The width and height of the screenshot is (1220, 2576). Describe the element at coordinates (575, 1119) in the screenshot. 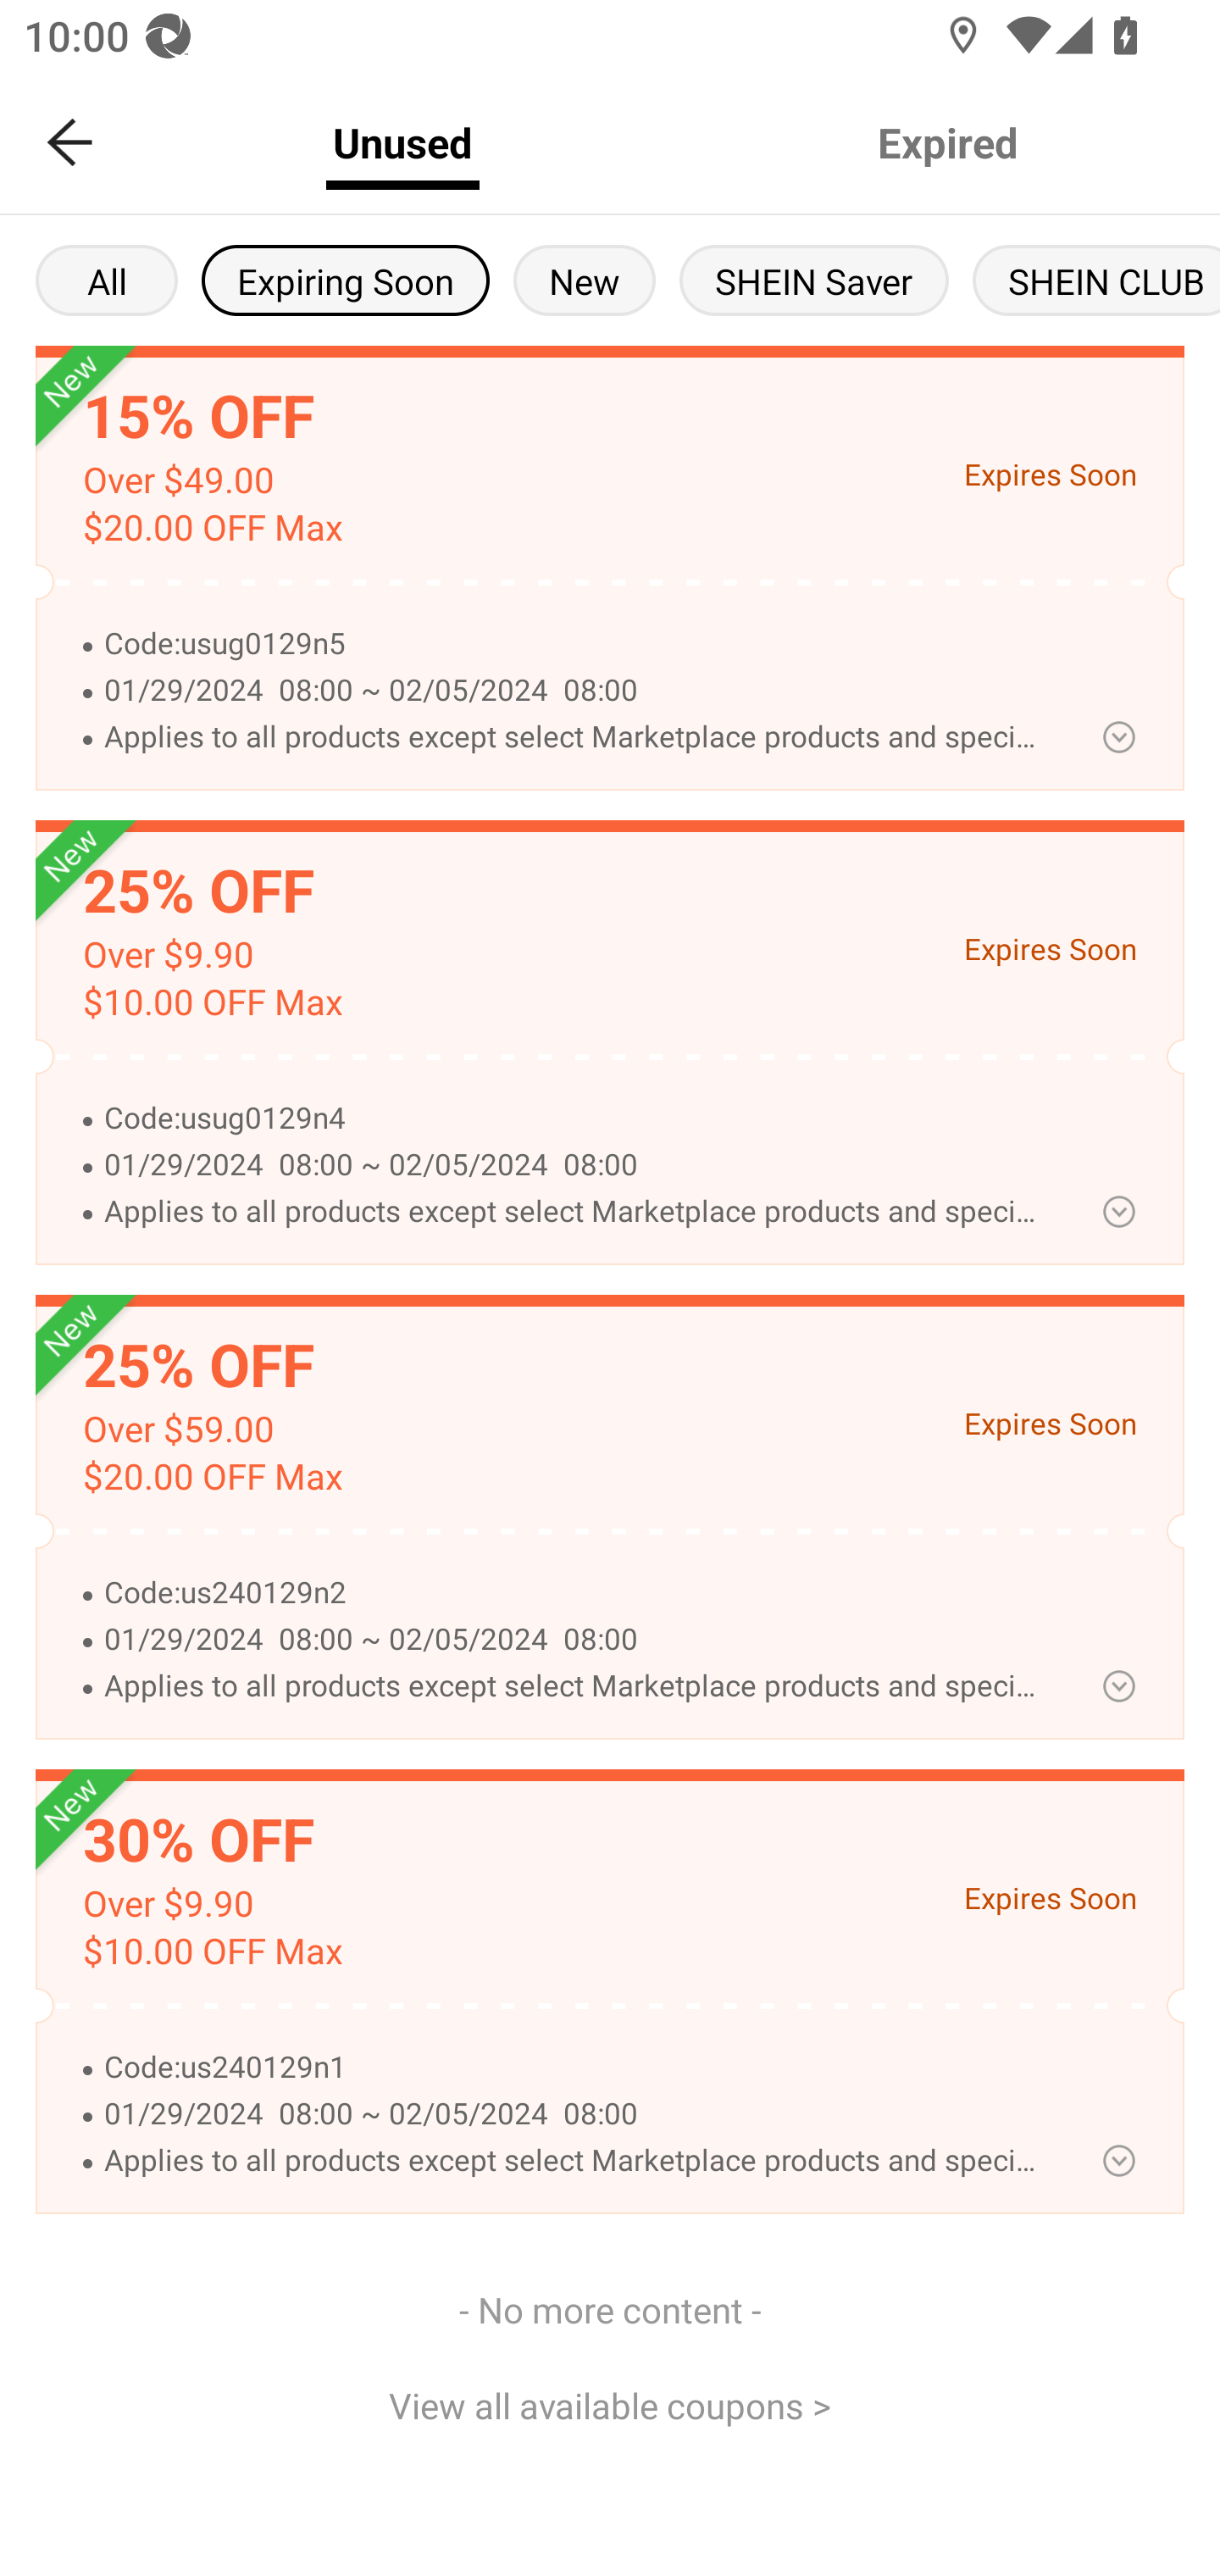

I see `Code:usug0129n4` at that location.